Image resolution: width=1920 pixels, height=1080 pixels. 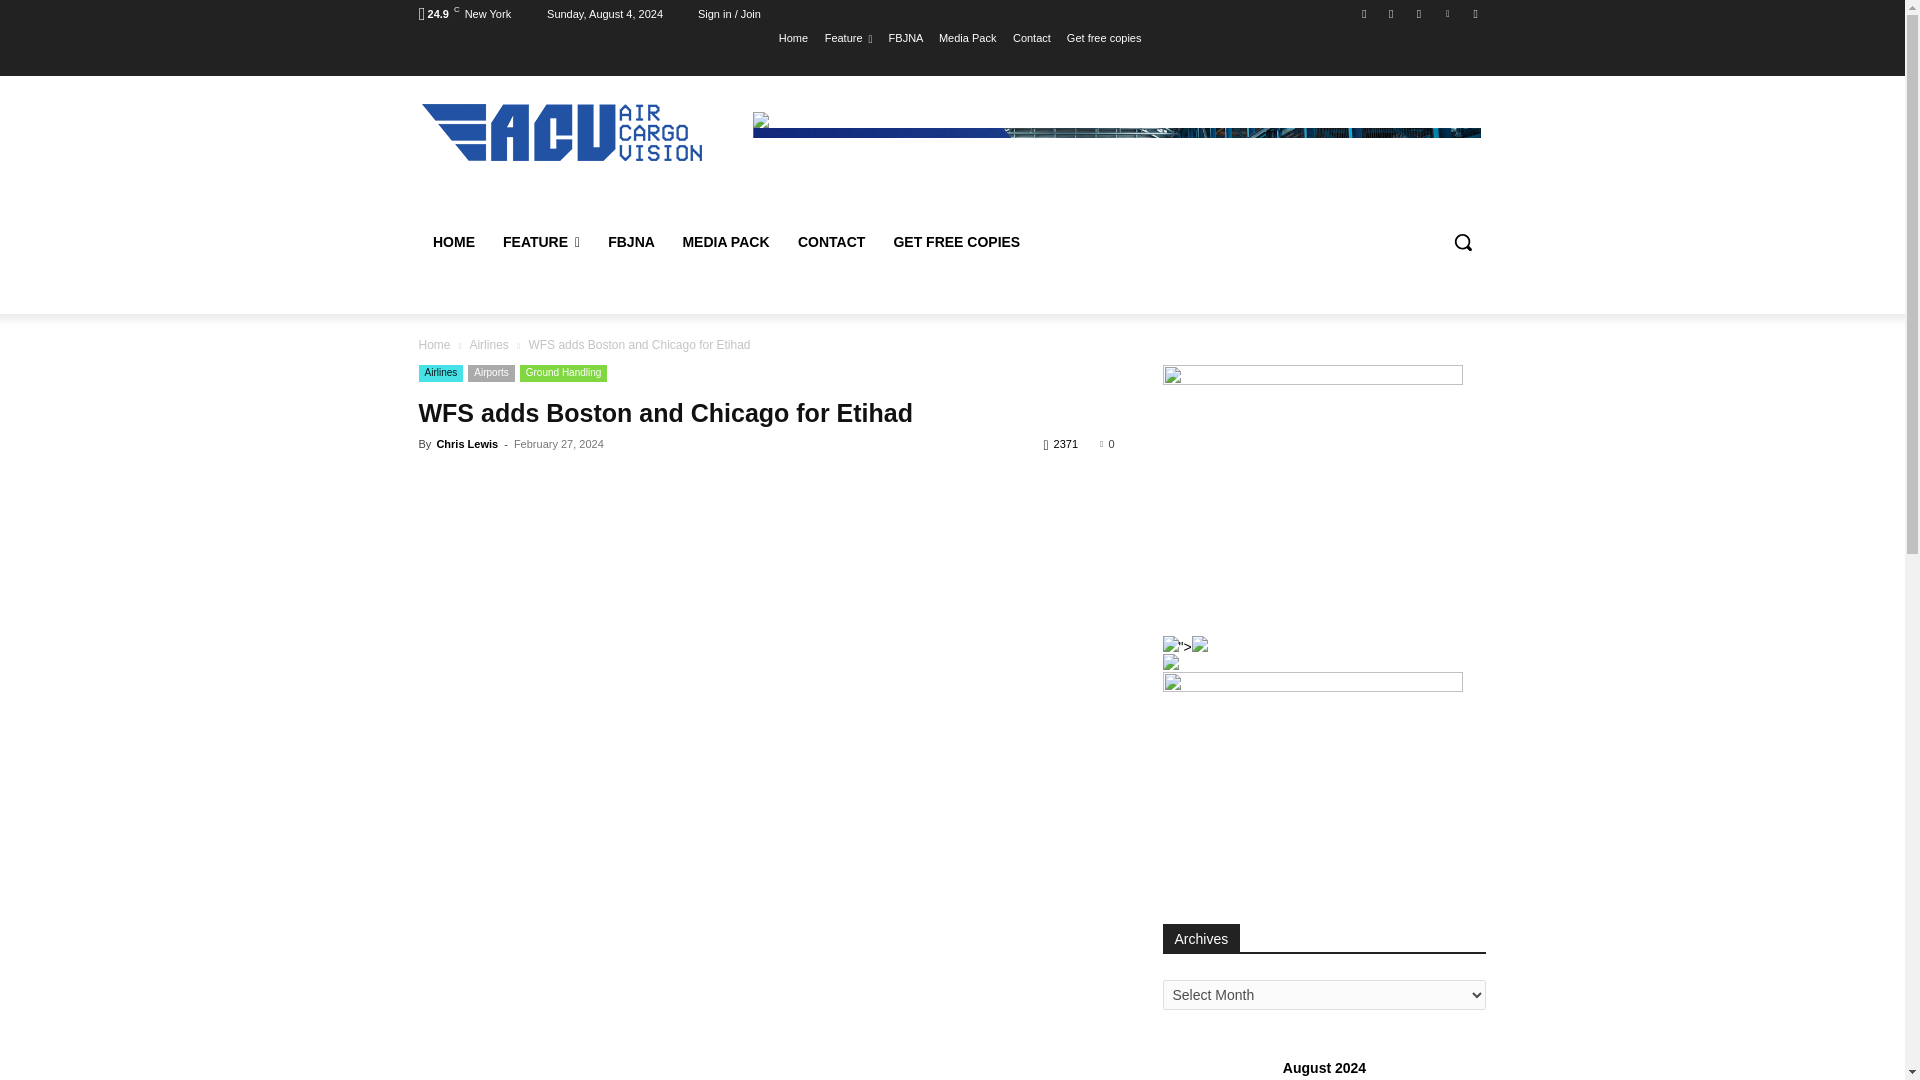 What do you see at coordinates (1364, 13) in the screenshot?
I see `Facebook` at bounding box center [1364, 13].